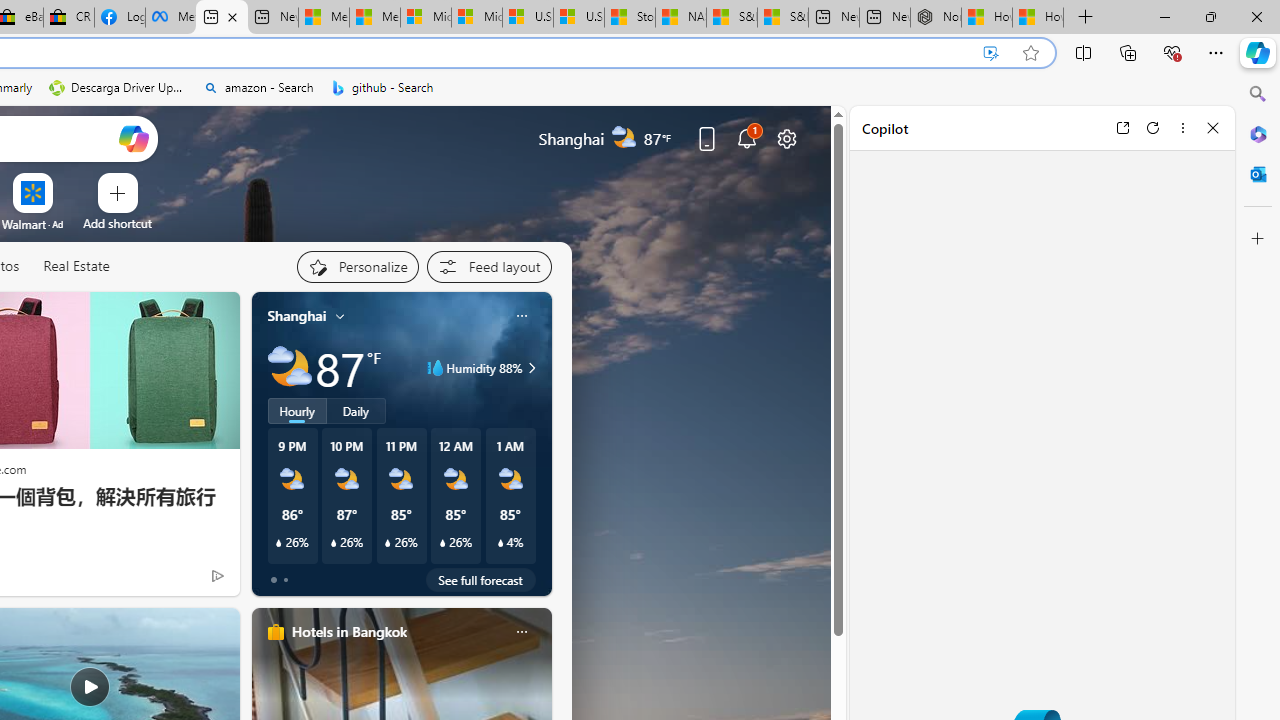 The height and width of the screenshot is (720, 1280). I want to click on Class: weather-arrow-glyph, so click(532, 368).